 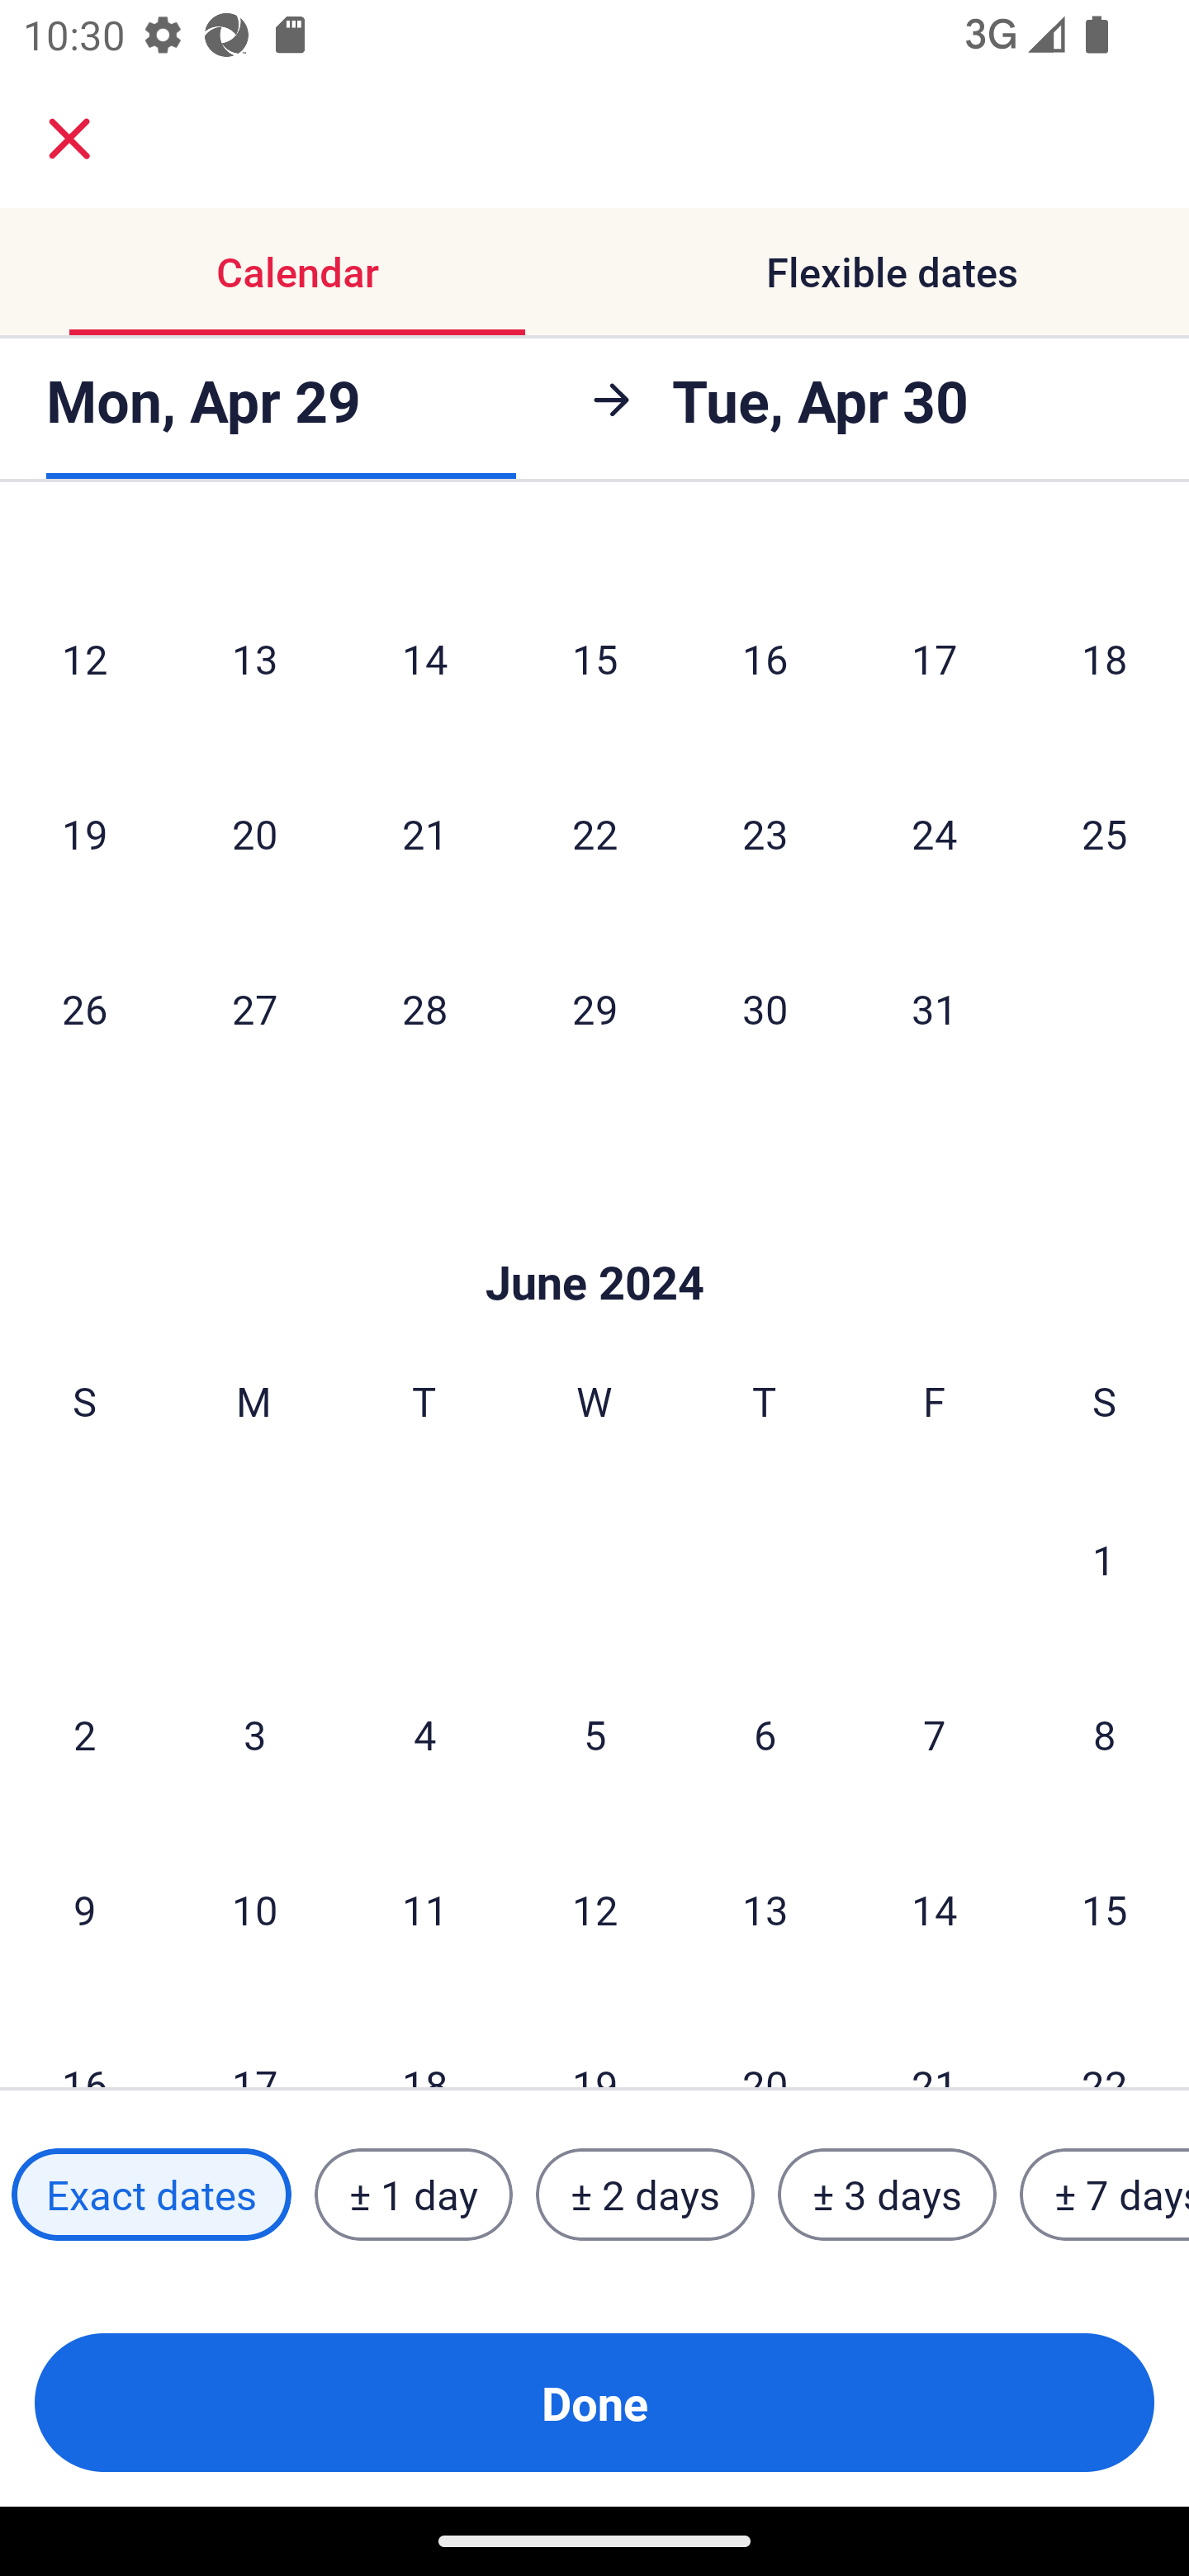 What do you see at coordinates (424, 1733) in the screenshot?
I see `4 Tuesday, June 4, 2024` at bounding box center [424, 1733].